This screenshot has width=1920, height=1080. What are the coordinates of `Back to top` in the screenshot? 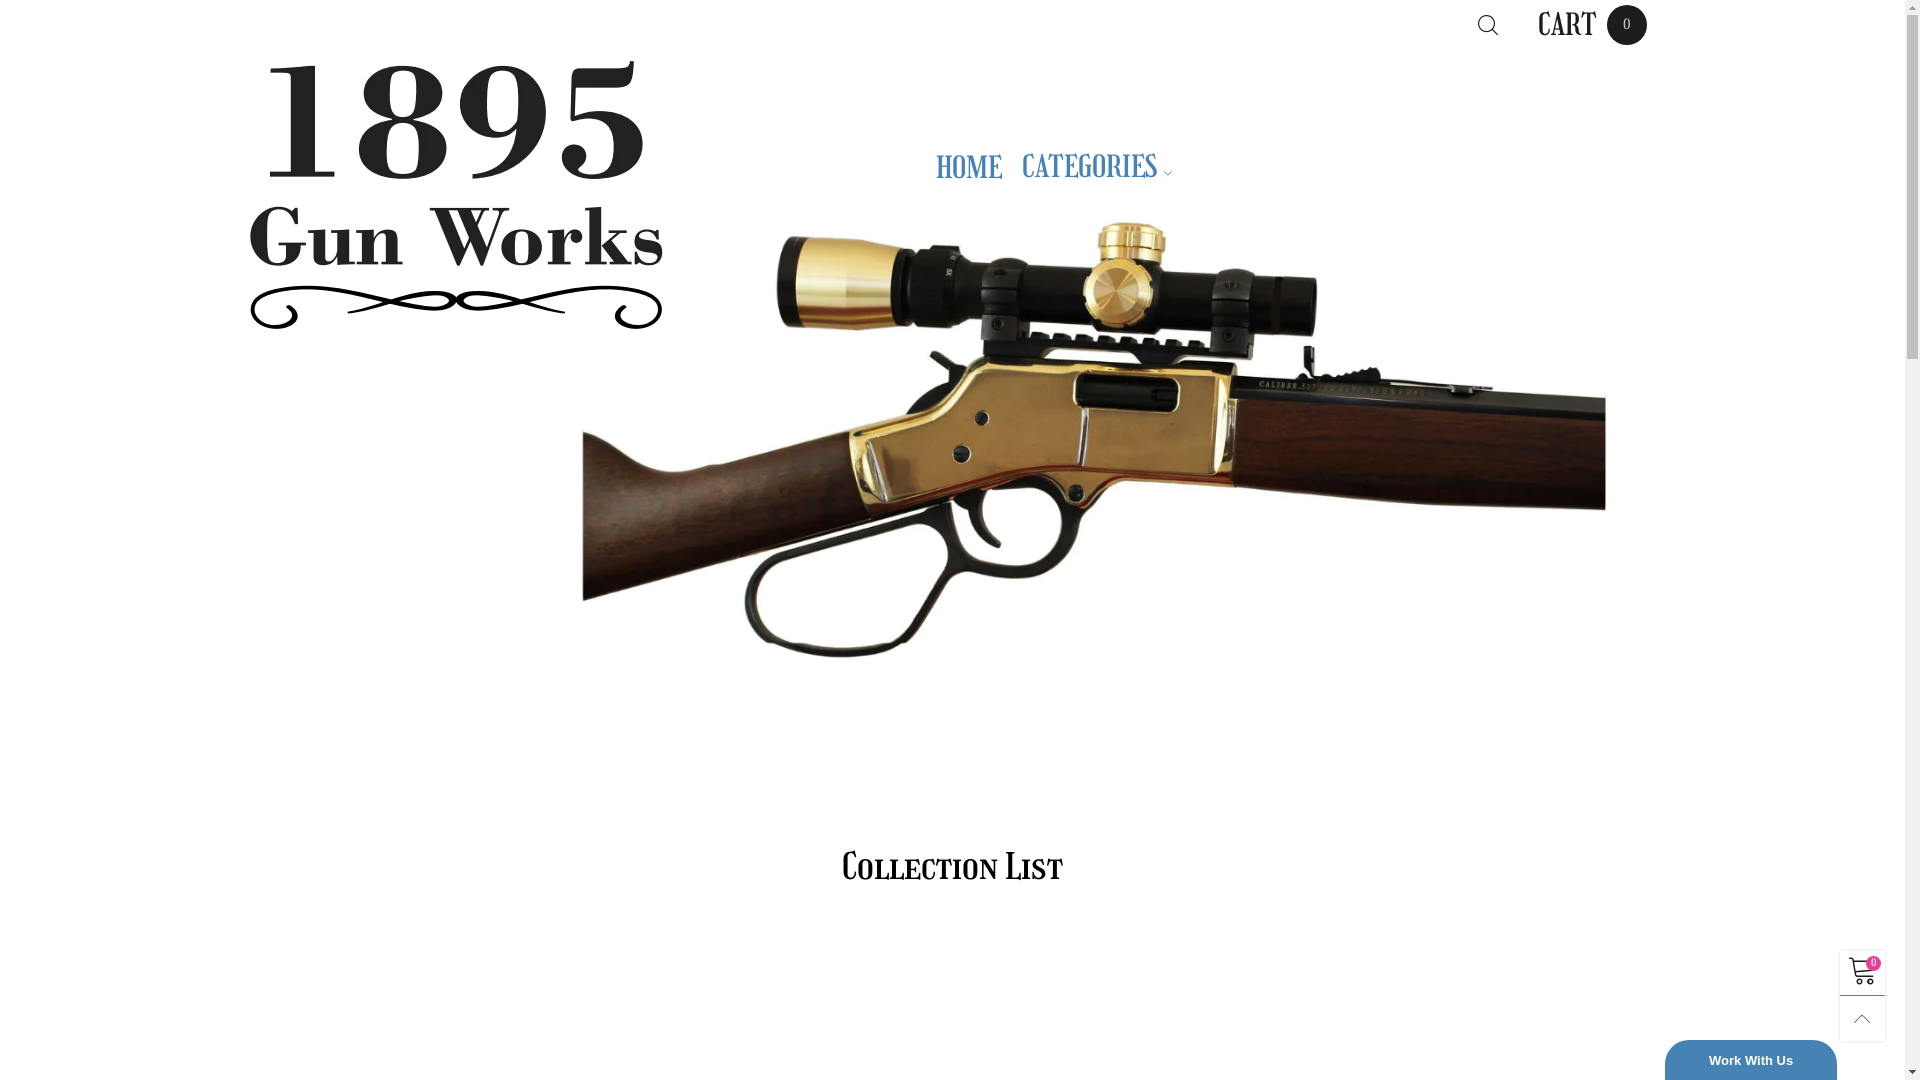 It's located at (1862, 1018).